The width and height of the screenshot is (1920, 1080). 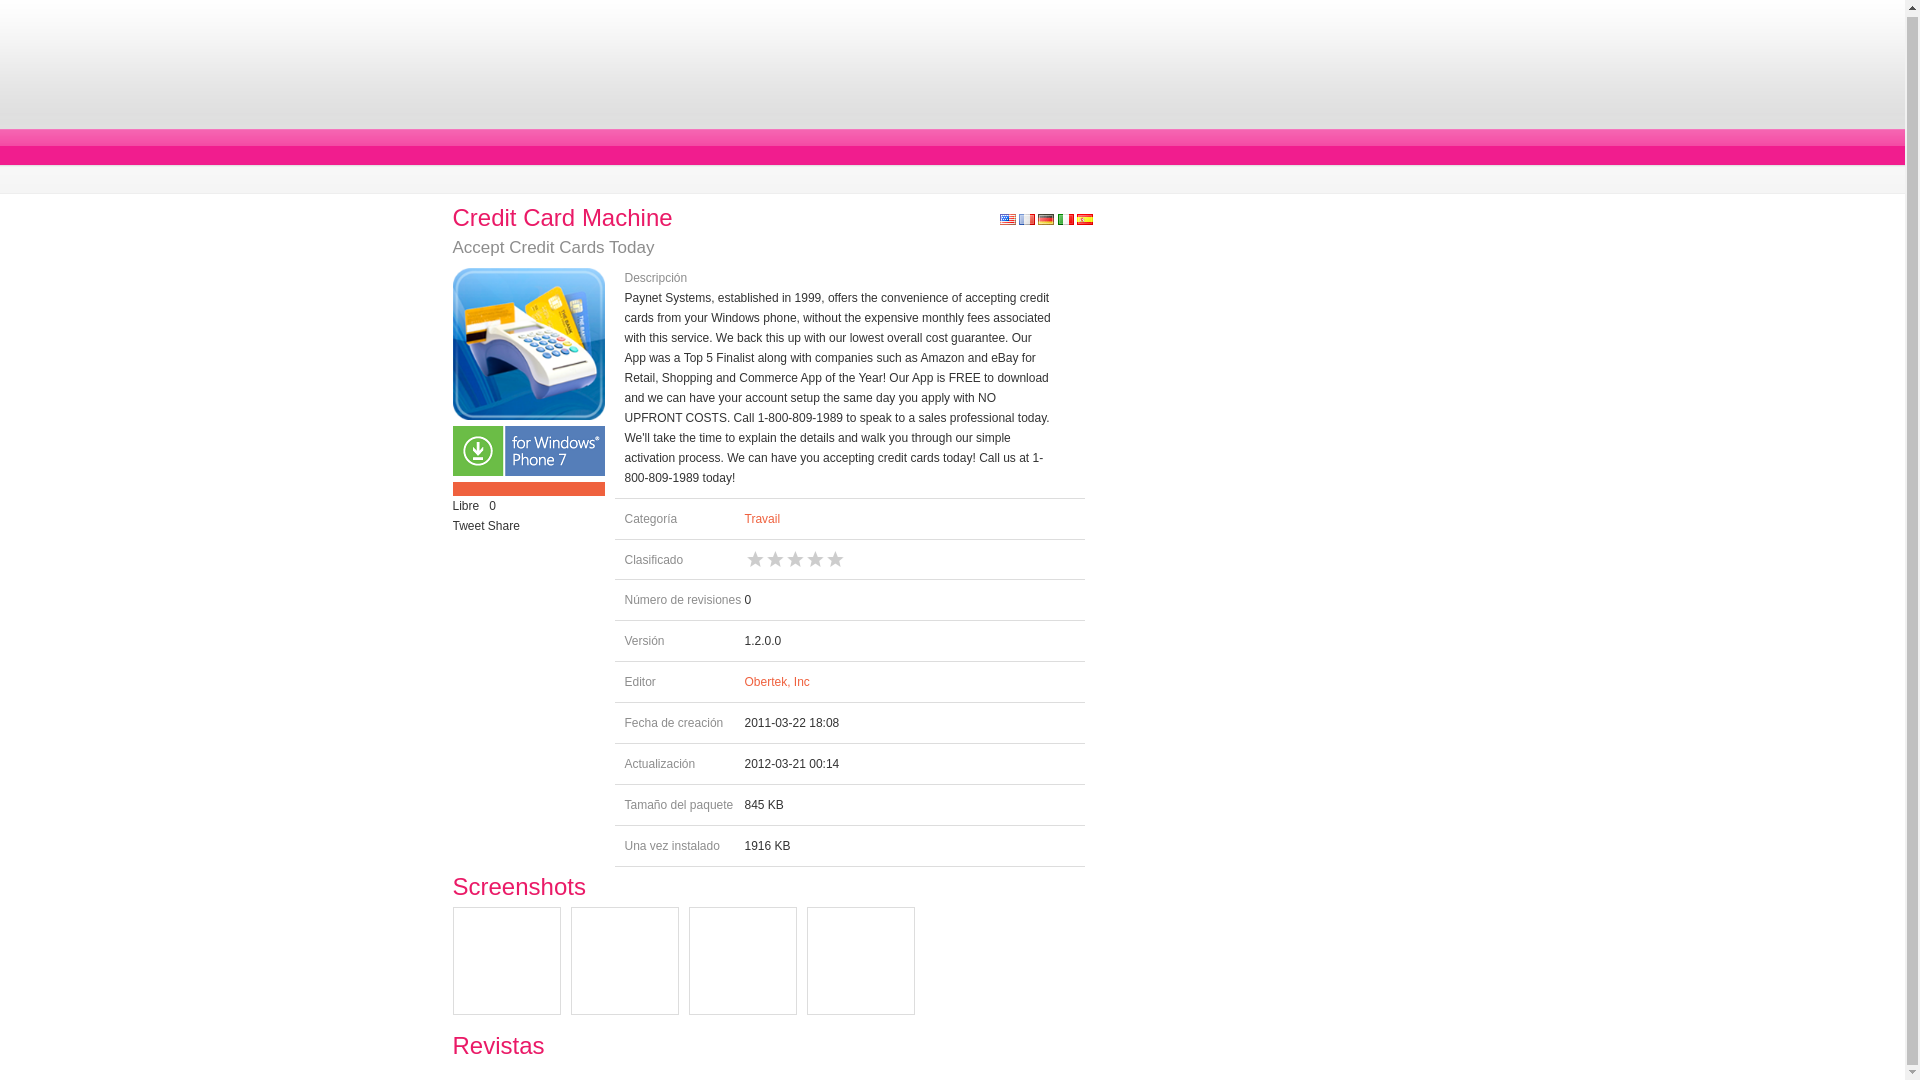 I want to click on Screenshots, so click(x=518, y=886).